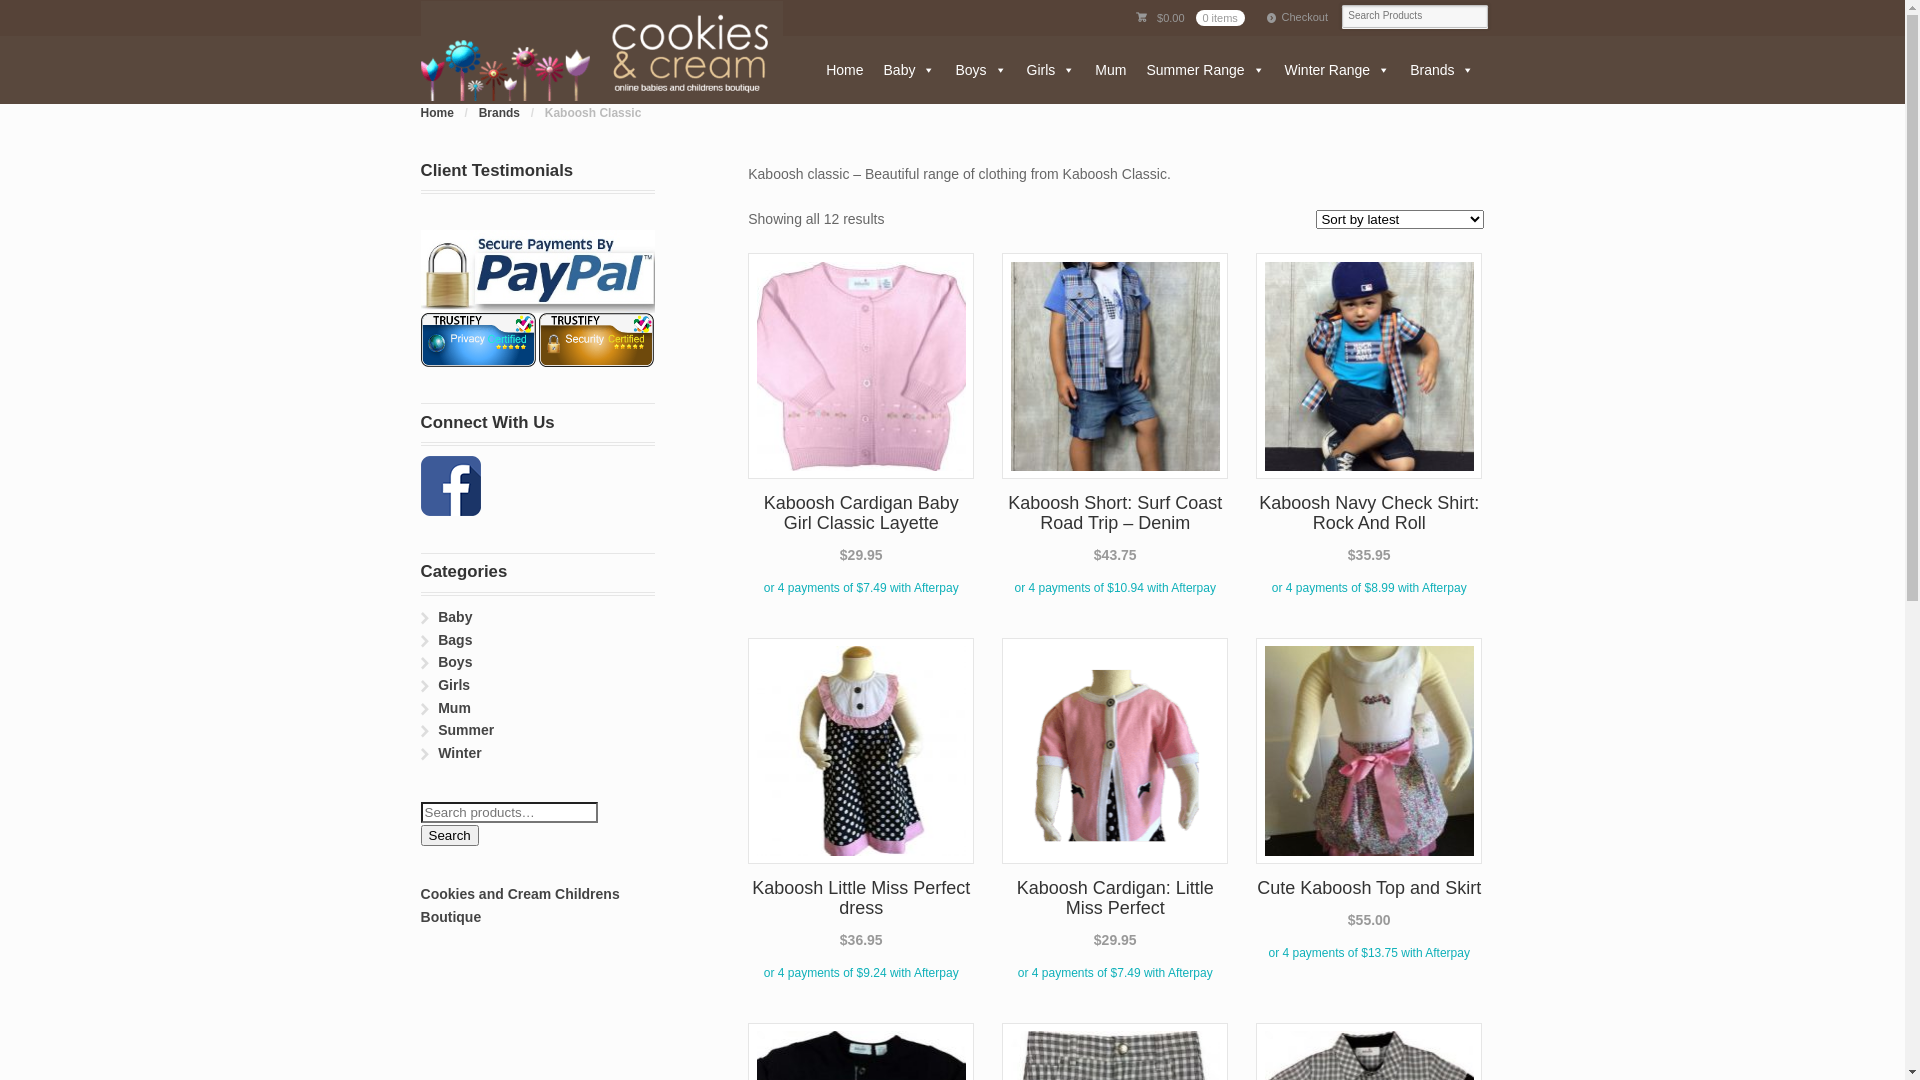 The image size is (1920, 1080). What do you see at coordinates (520, 906) in the screenshot?
I see `Cookies and Cream Childrens Boutique` at bounding box center [520, 906].